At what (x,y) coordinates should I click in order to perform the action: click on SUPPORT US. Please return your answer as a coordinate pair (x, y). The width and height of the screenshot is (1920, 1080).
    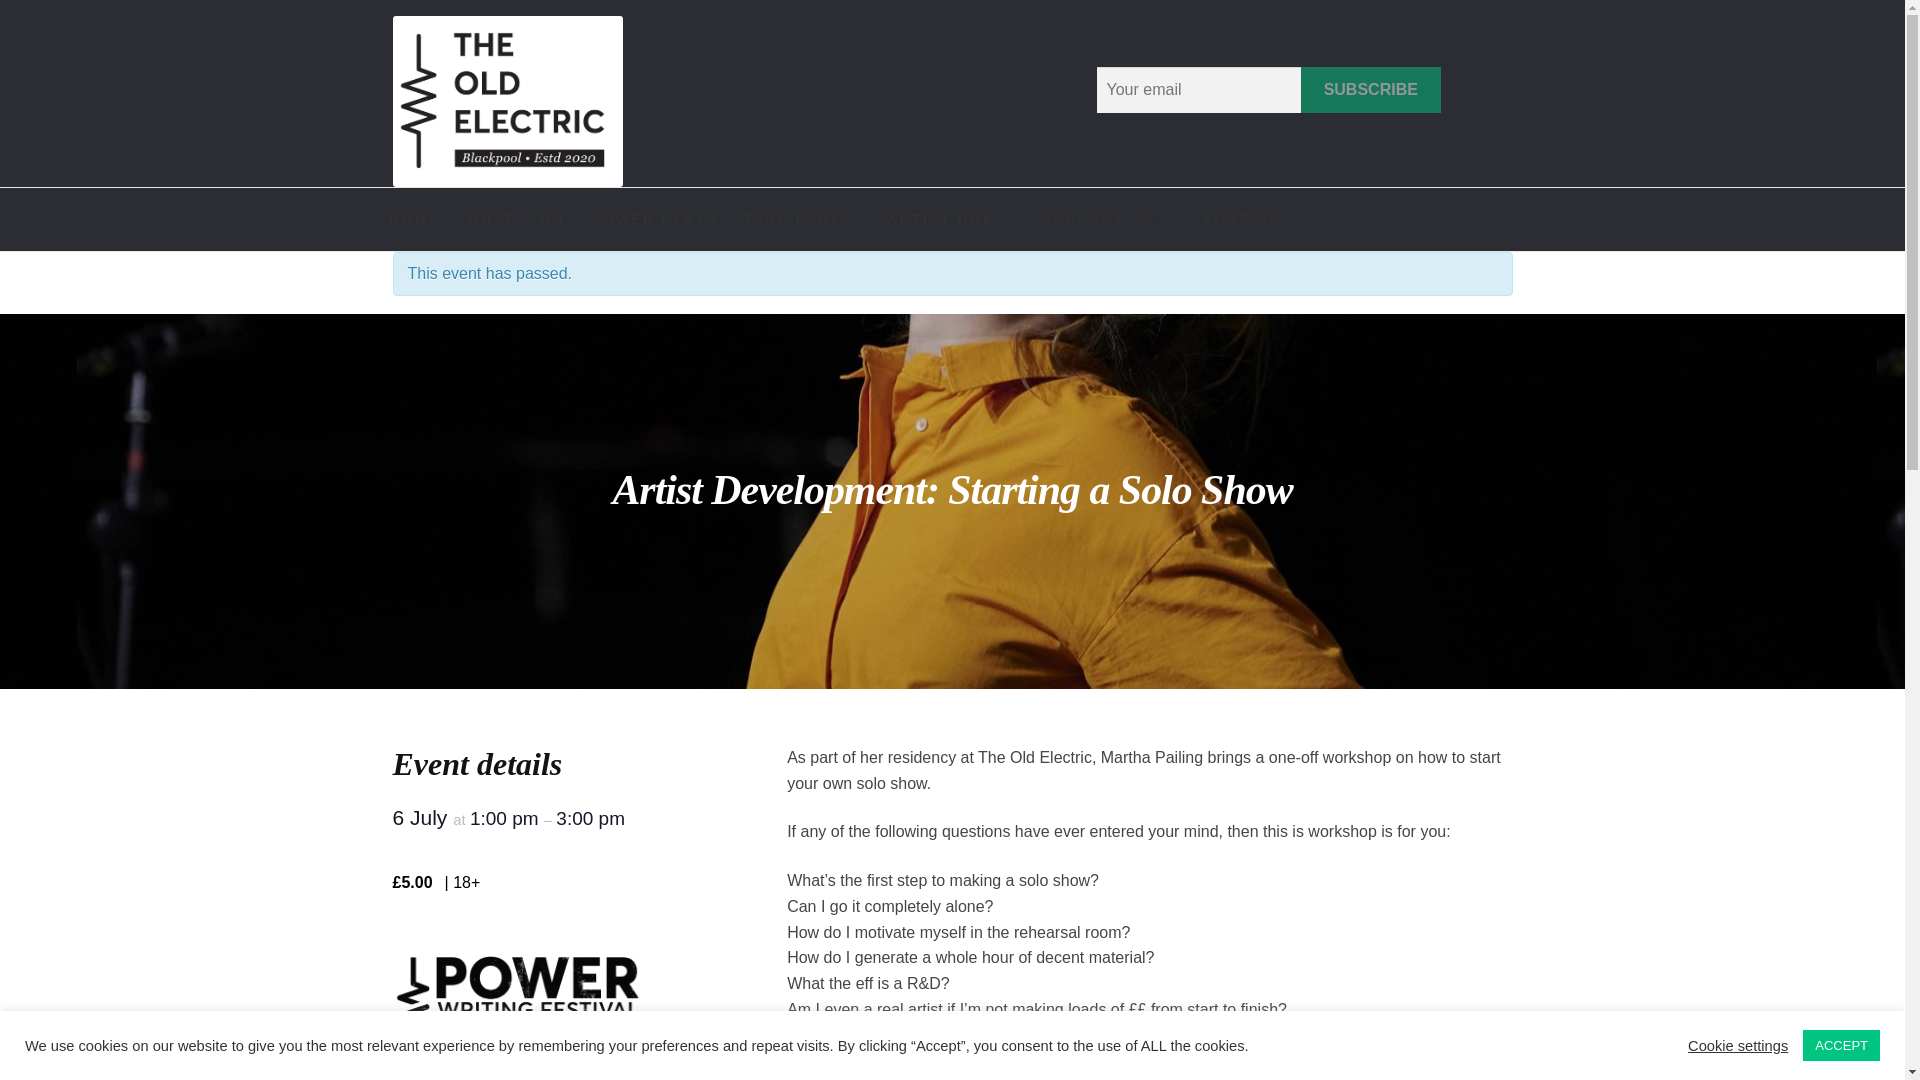
    Looking at the image, I should click on (1110, 218).